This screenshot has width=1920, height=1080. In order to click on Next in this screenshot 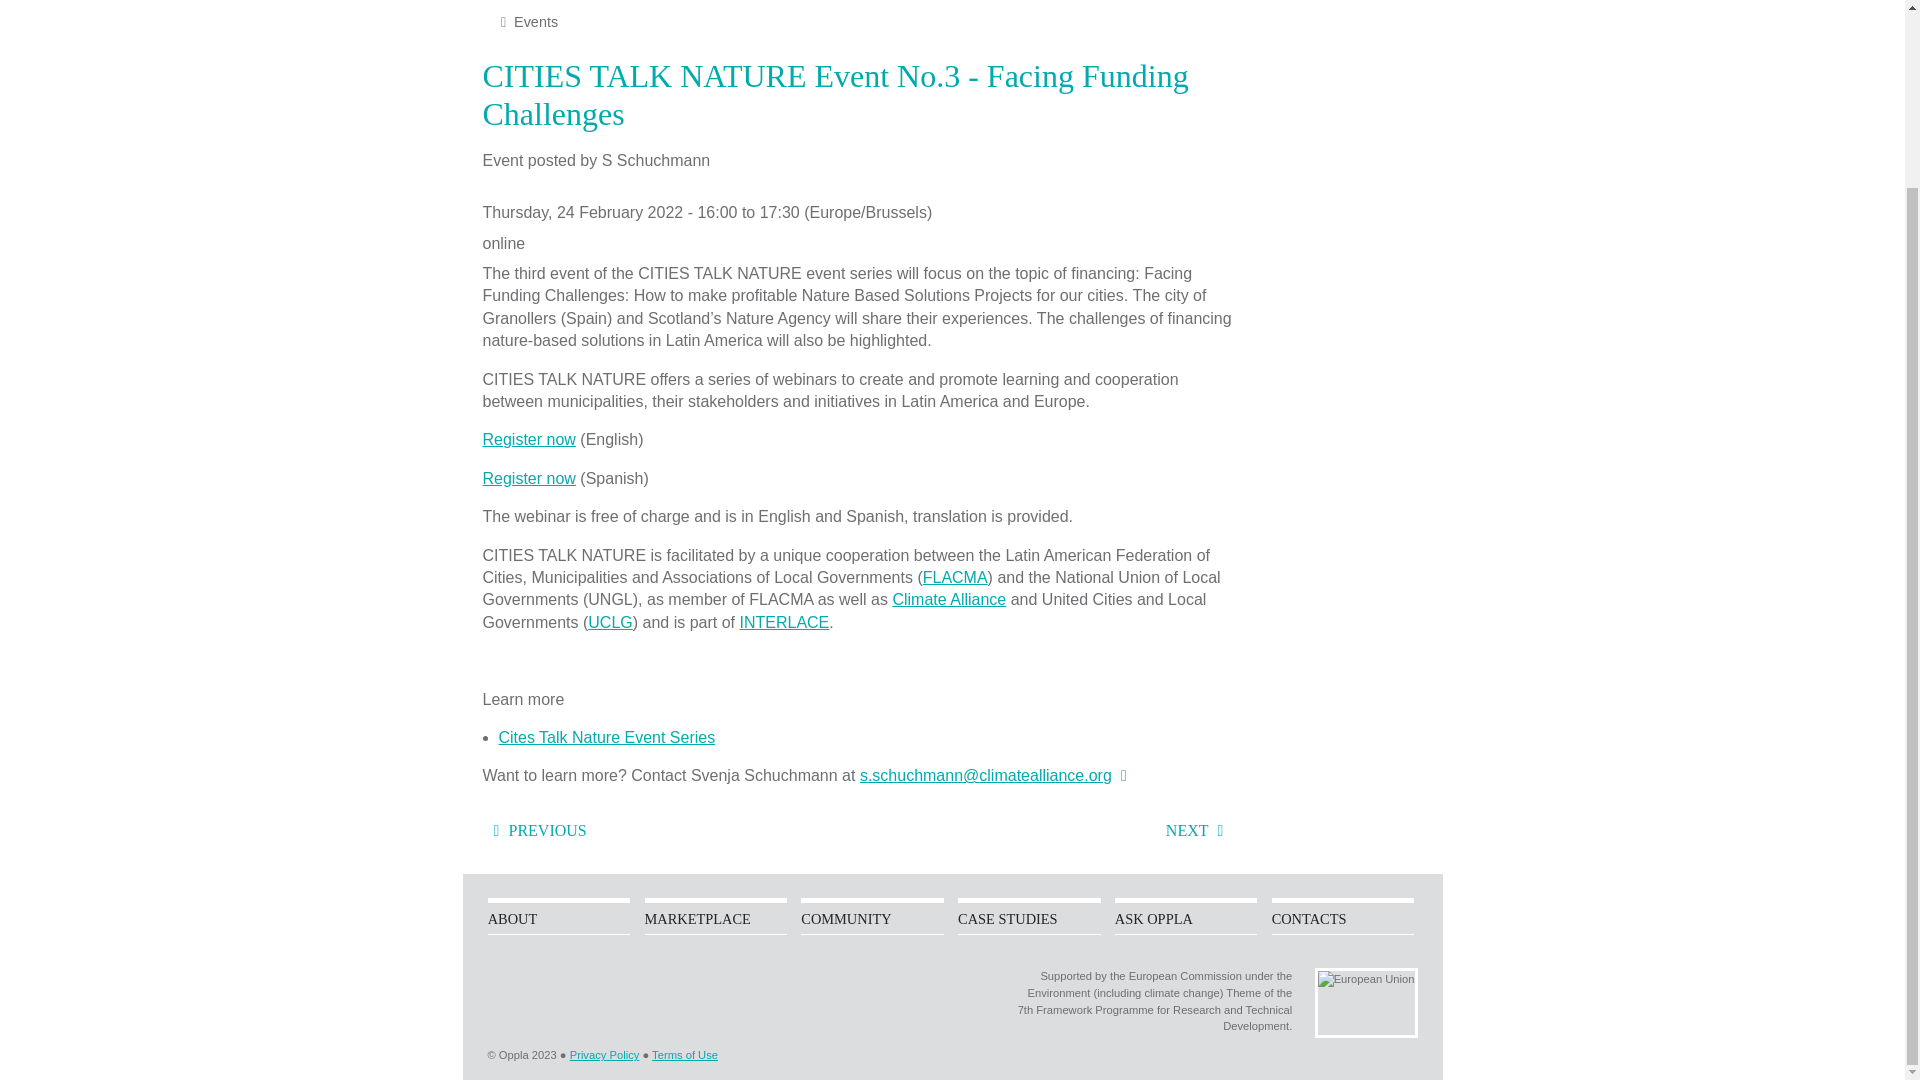, I will do `click(1200, 830)`.